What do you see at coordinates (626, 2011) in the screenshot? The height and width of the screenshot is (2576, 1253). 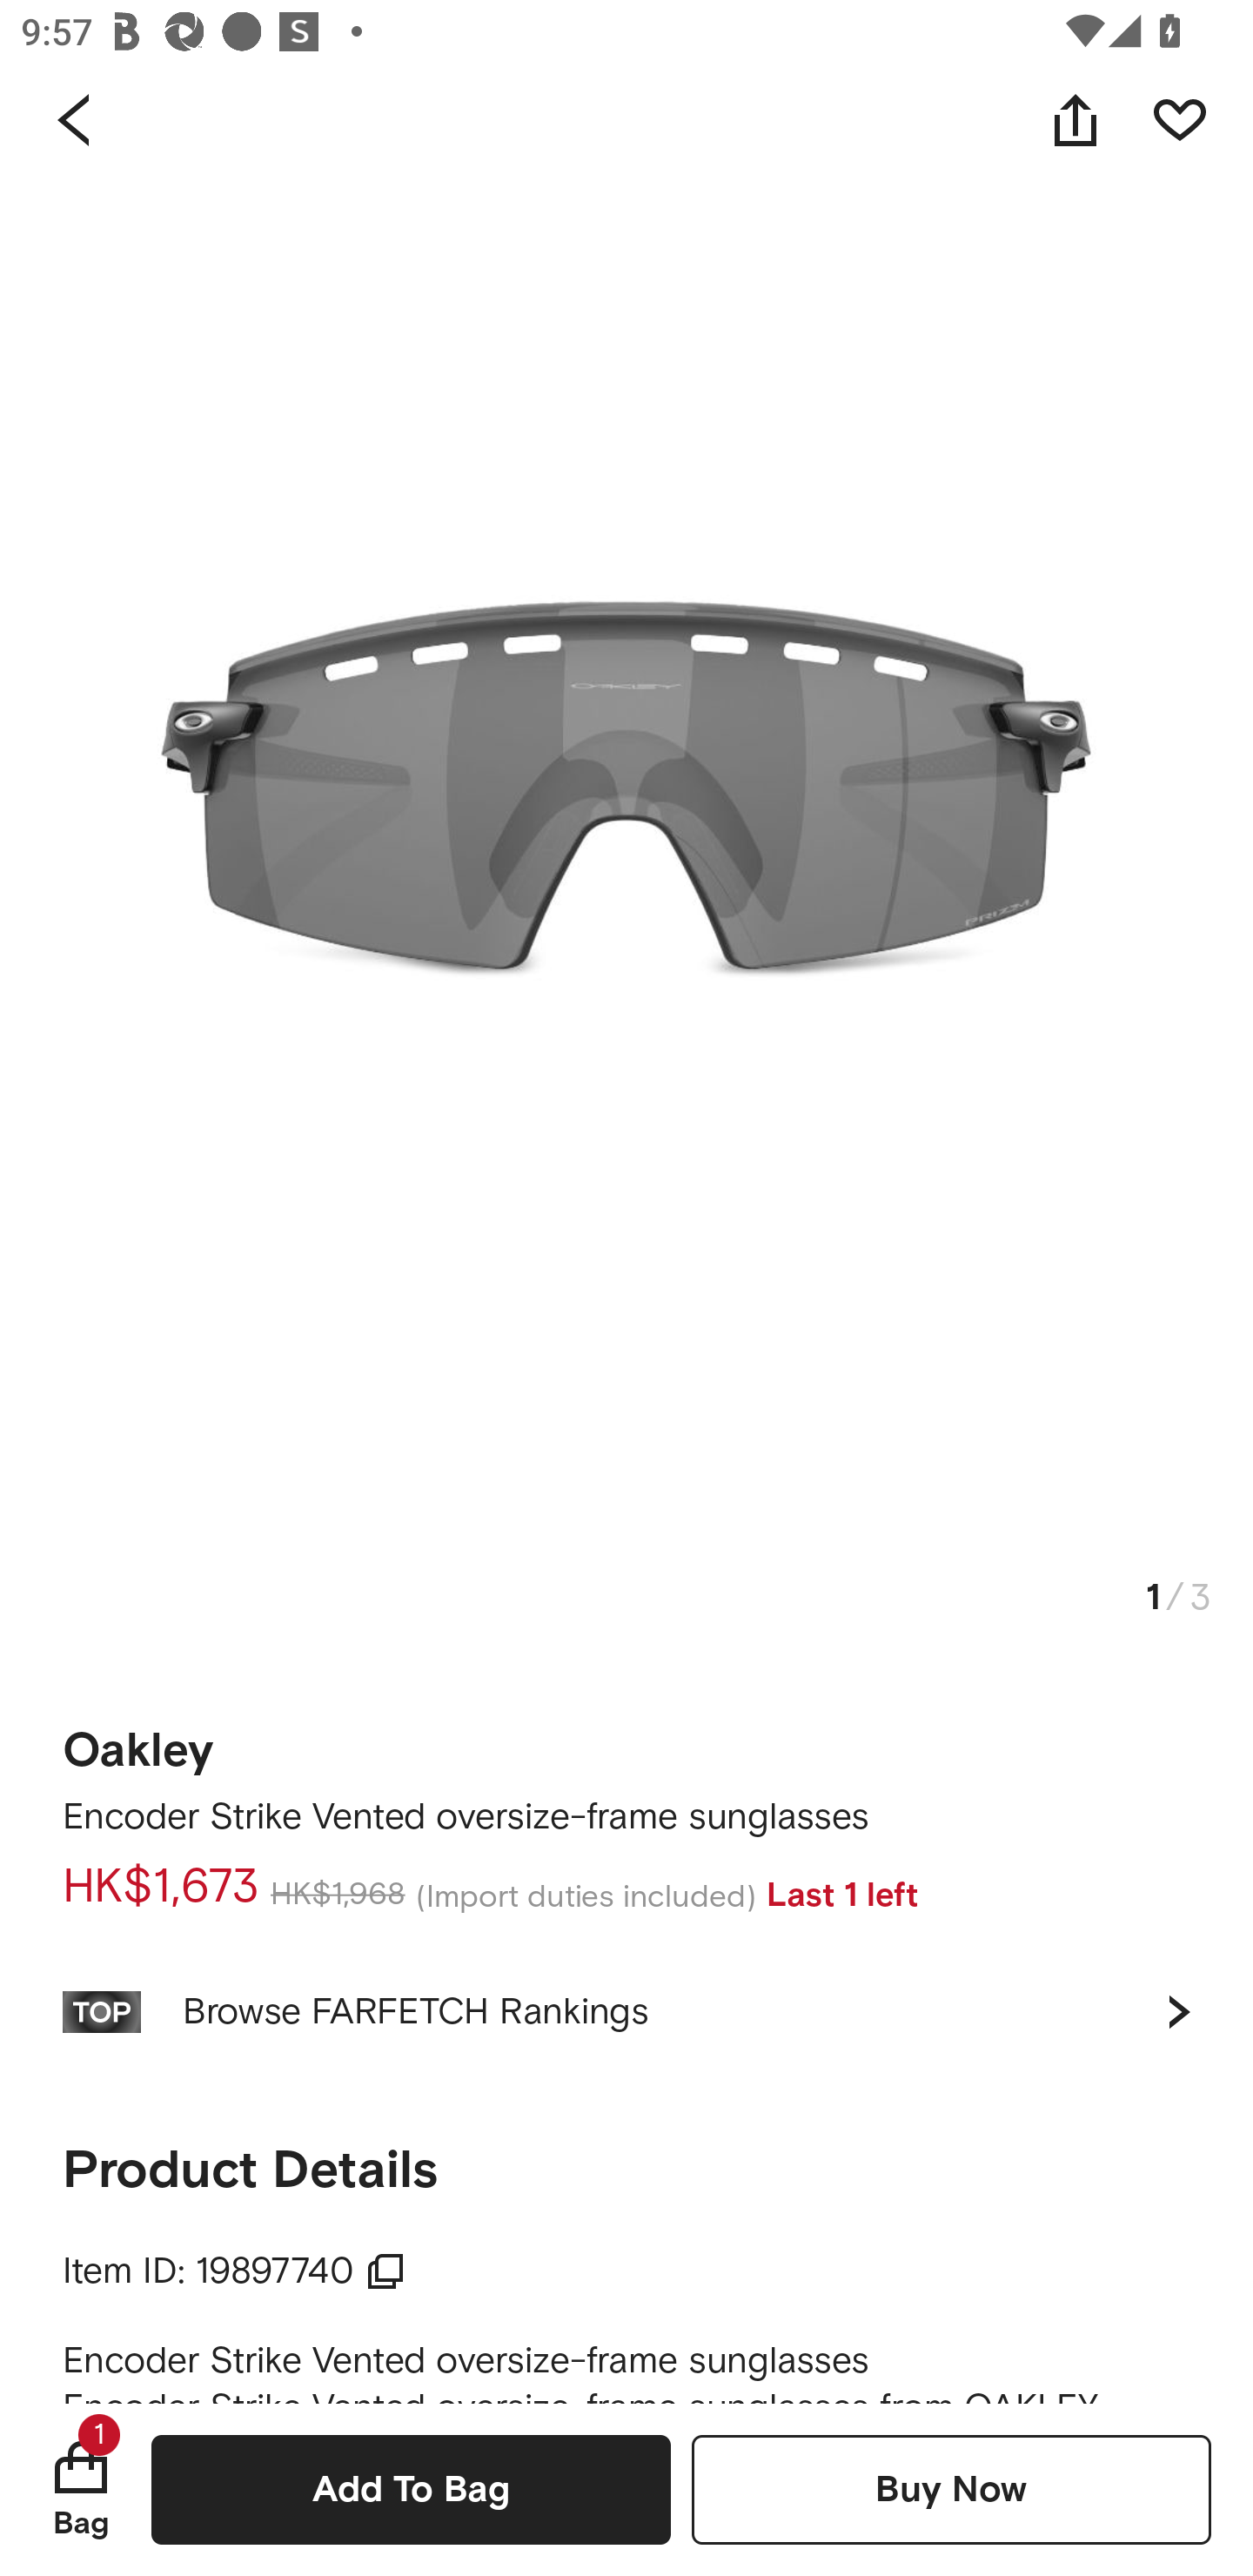 I see `Browse FARFETCH Rankings` at bounding box center [626, 2011].